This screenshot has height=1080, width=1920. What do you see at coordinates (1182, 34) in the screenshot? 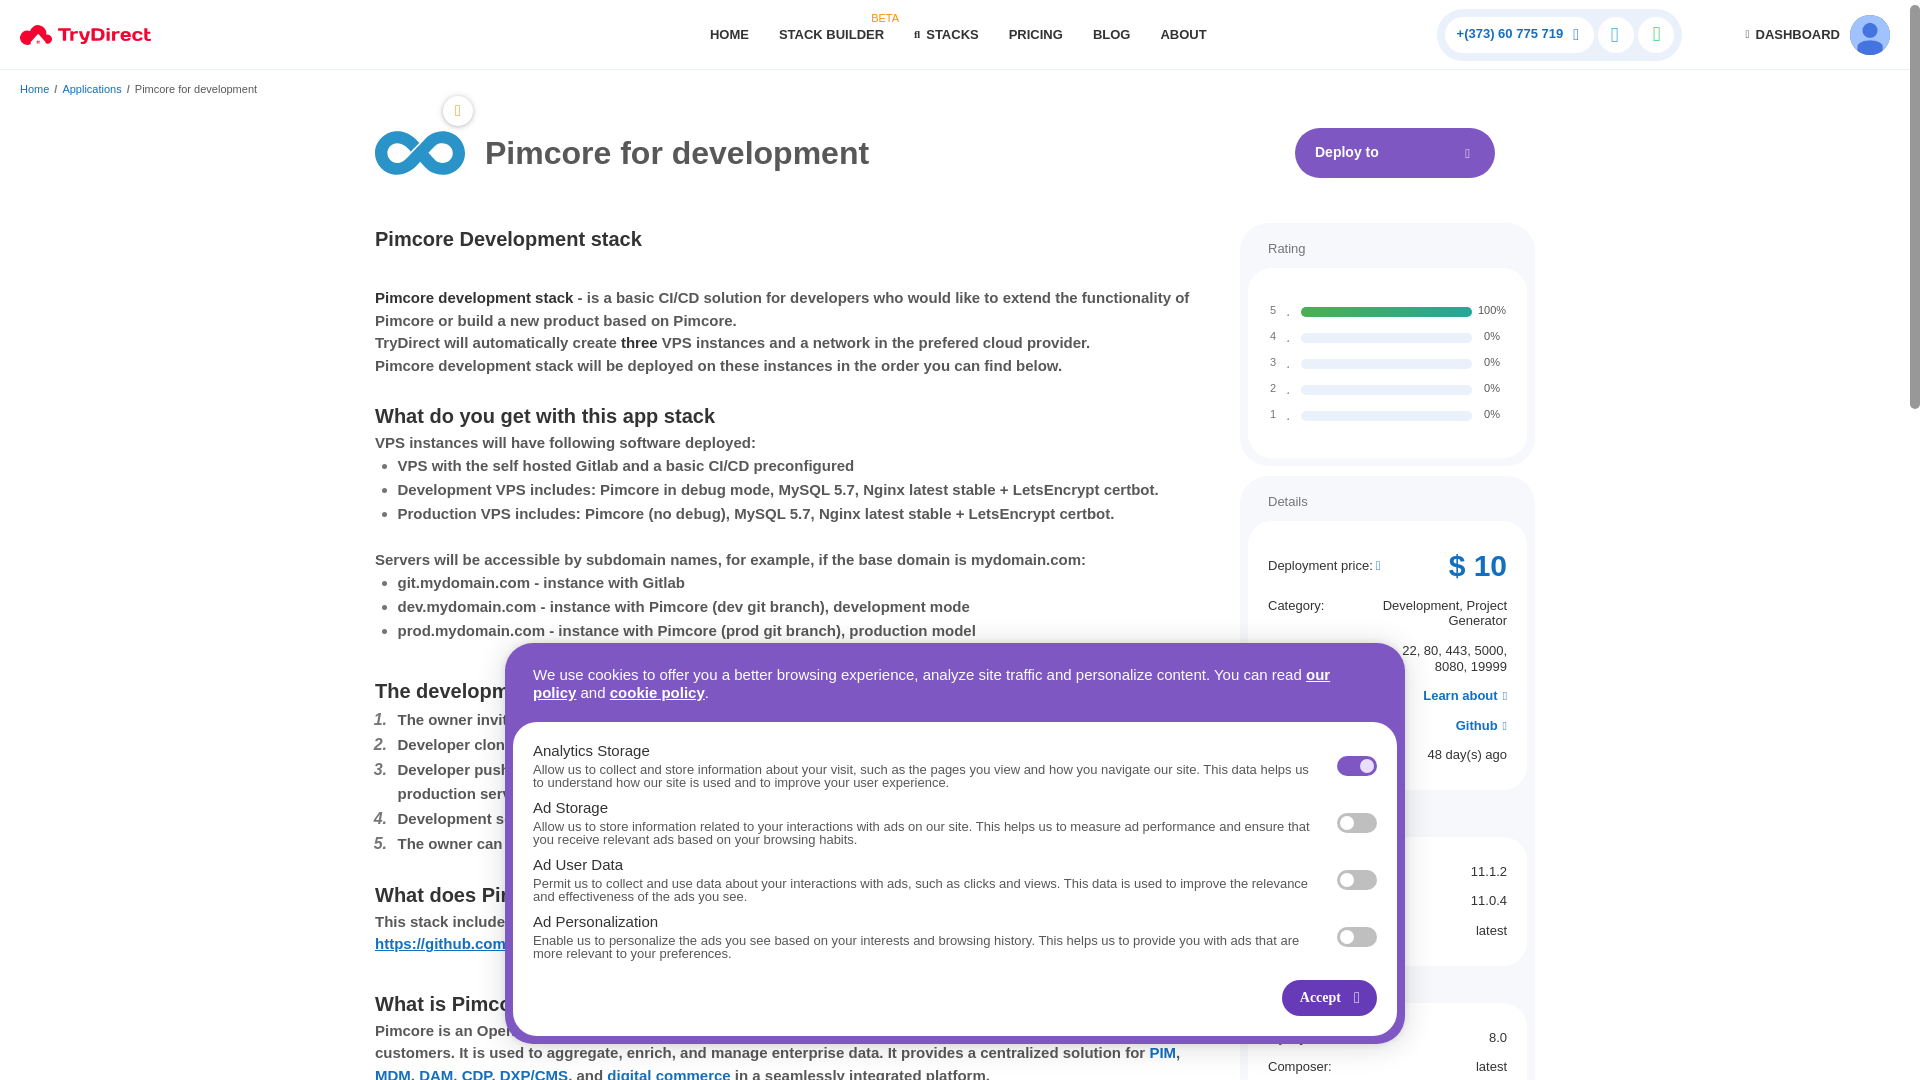
I see `PRICING` at bounding box center [1182, 34].